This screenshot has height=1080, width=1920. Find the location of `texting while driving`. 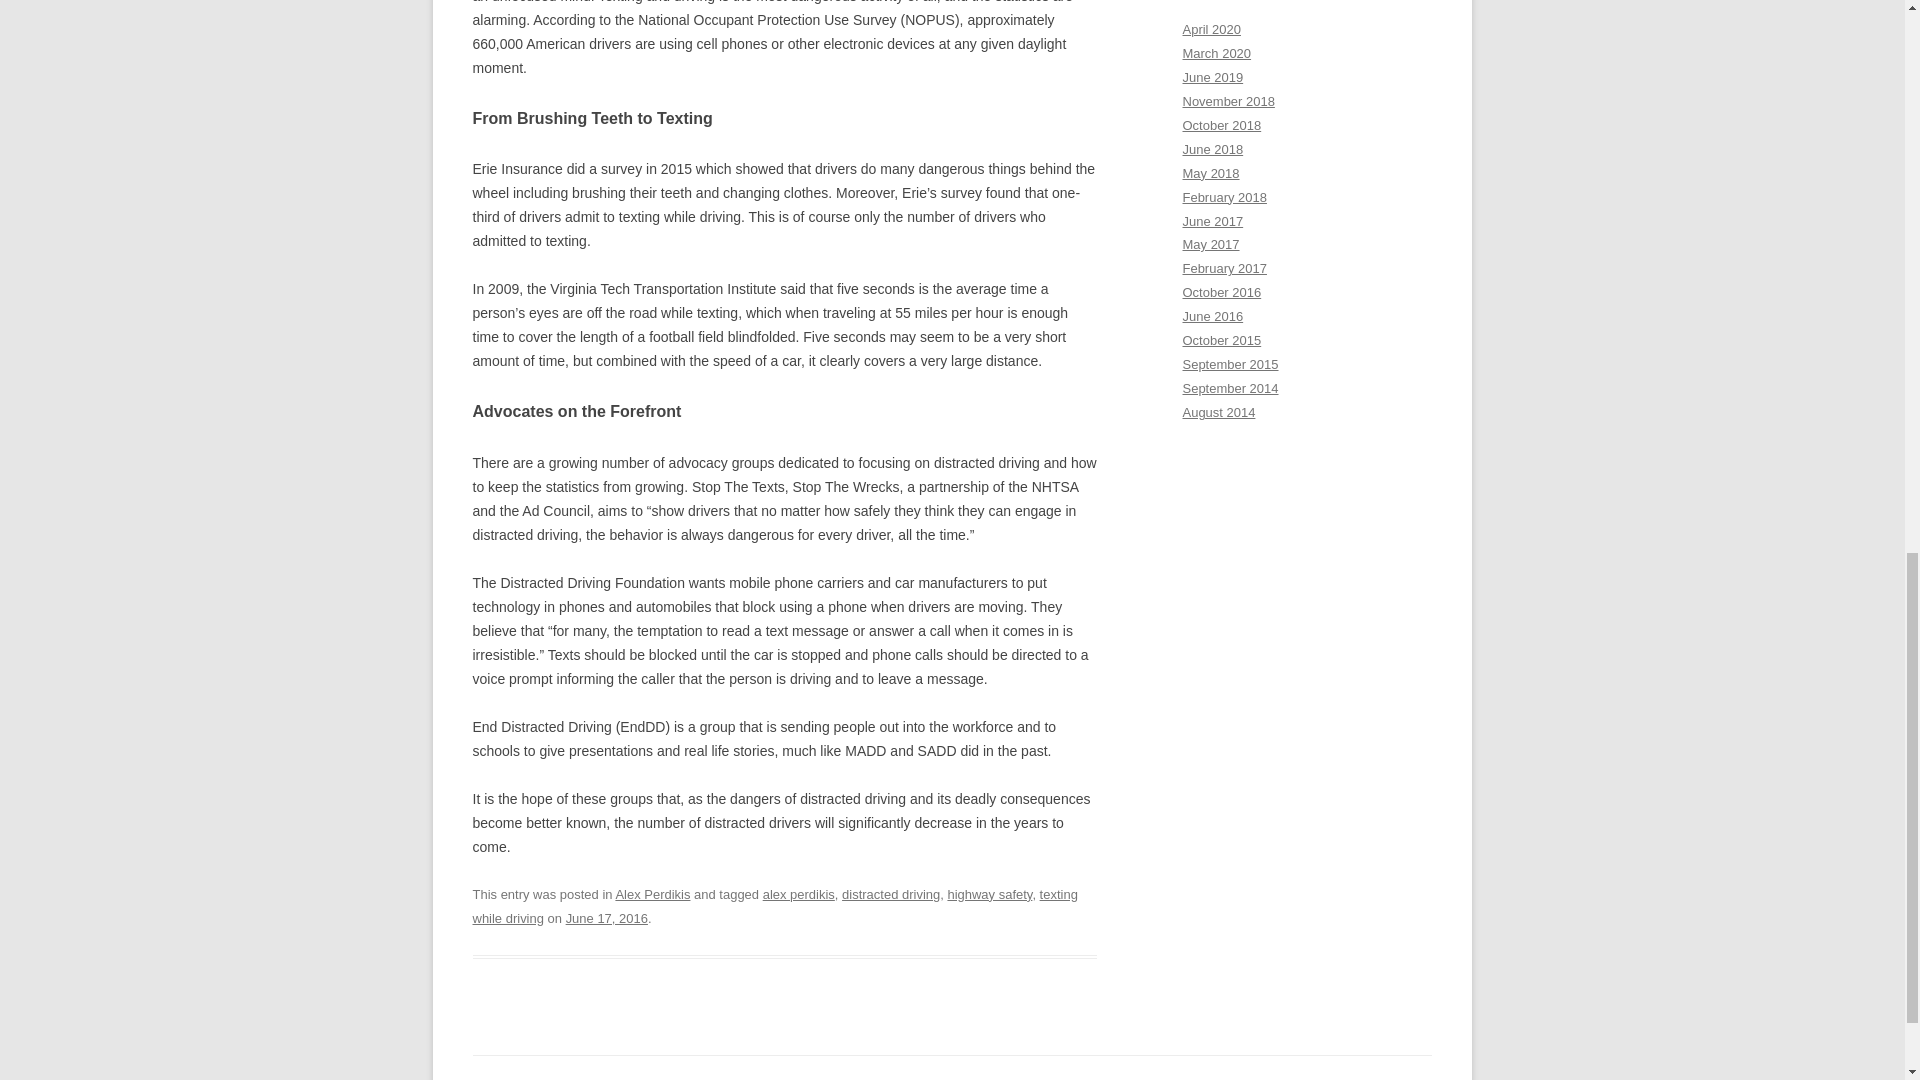

texting while driving is located at coordinates (774, 906).